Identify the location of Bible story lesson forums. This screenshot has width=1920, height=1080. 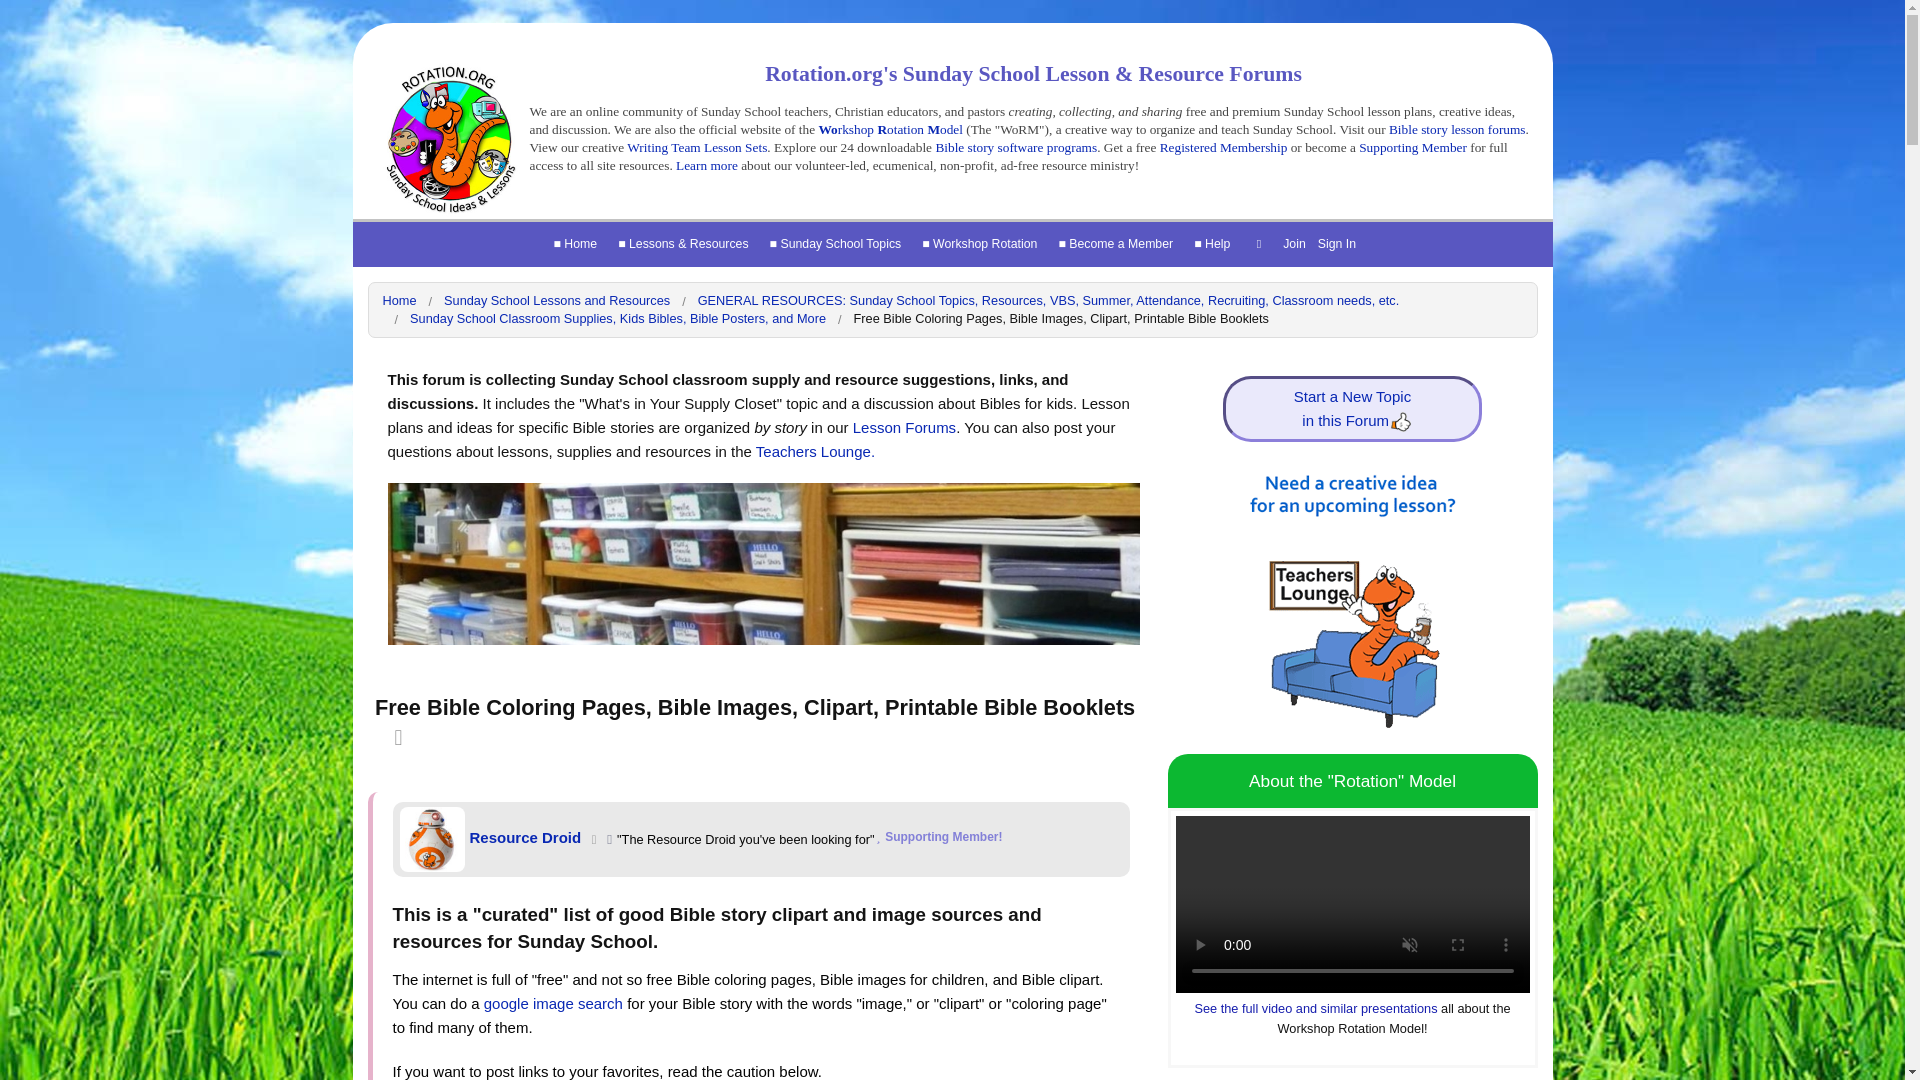
(1457, 130).